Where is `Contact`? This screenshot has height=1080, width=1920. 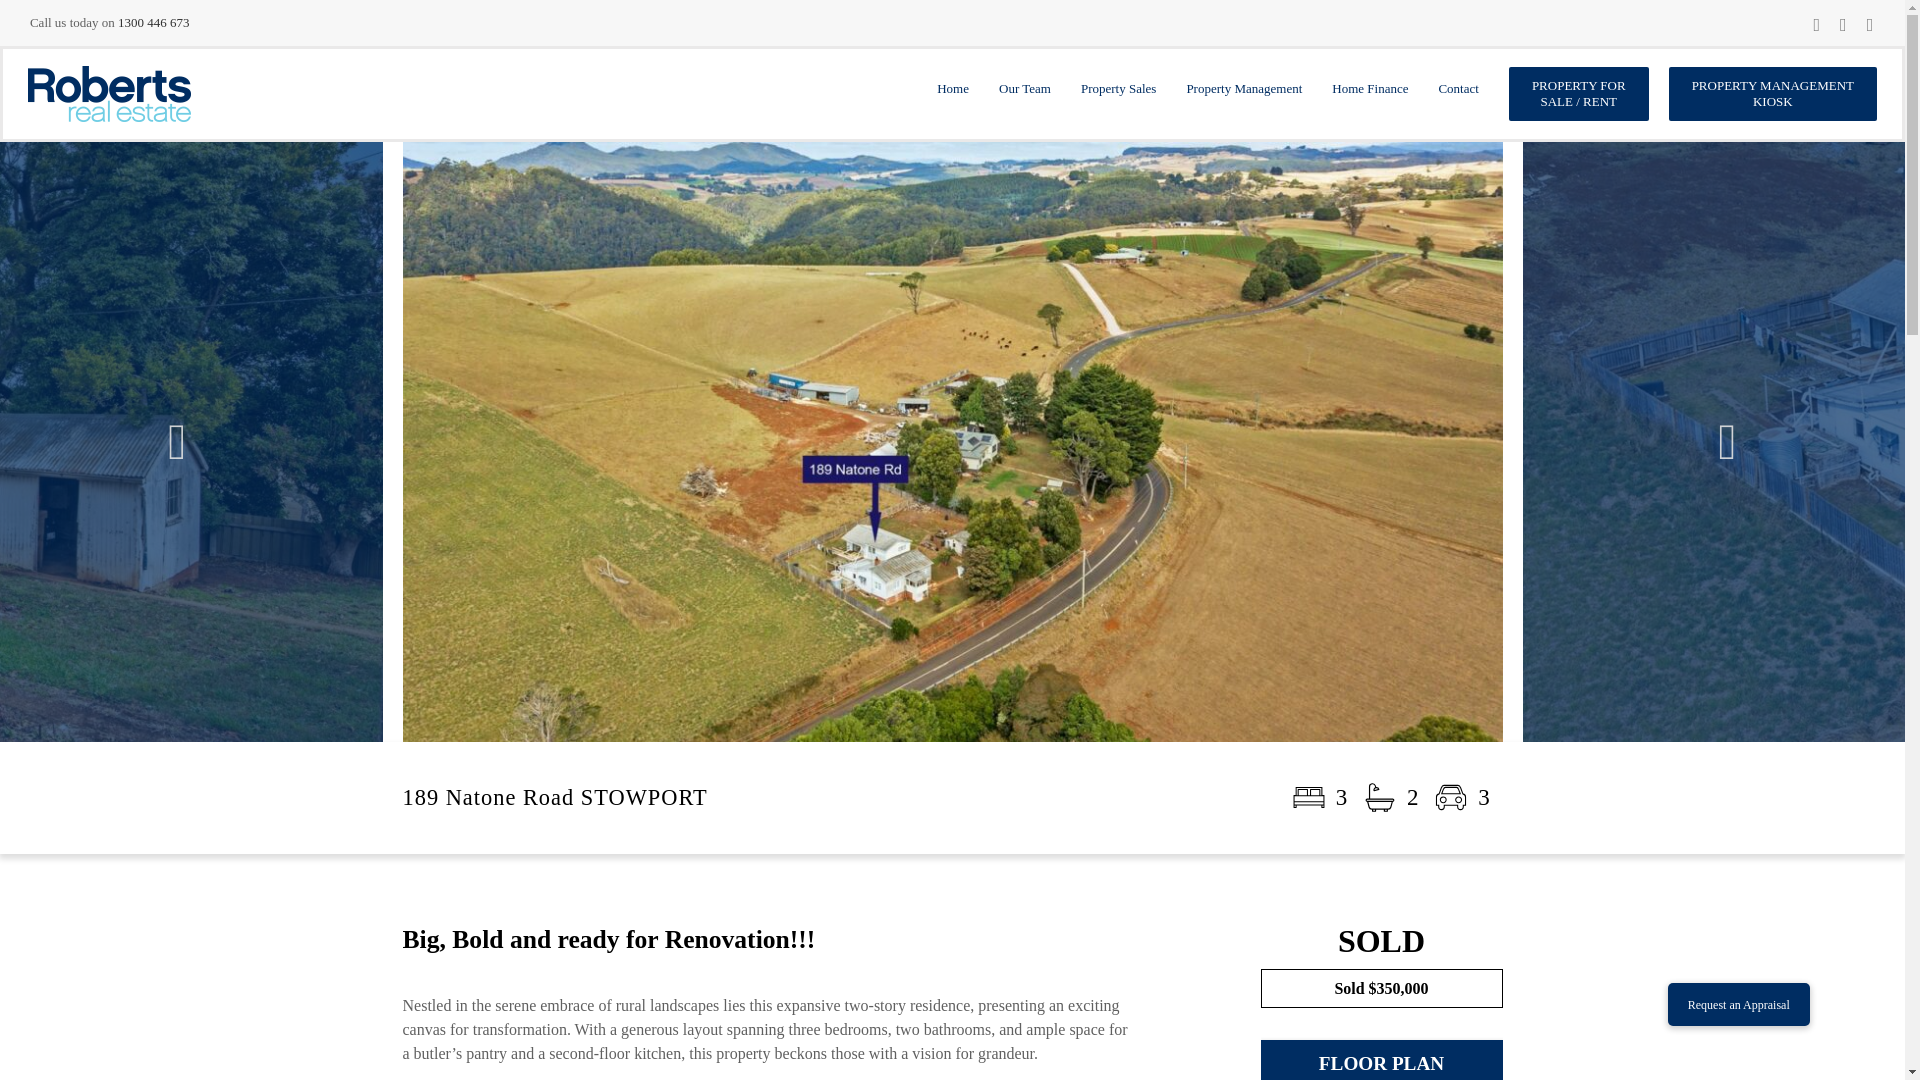 Contact is located at coordinates (1463, 94).